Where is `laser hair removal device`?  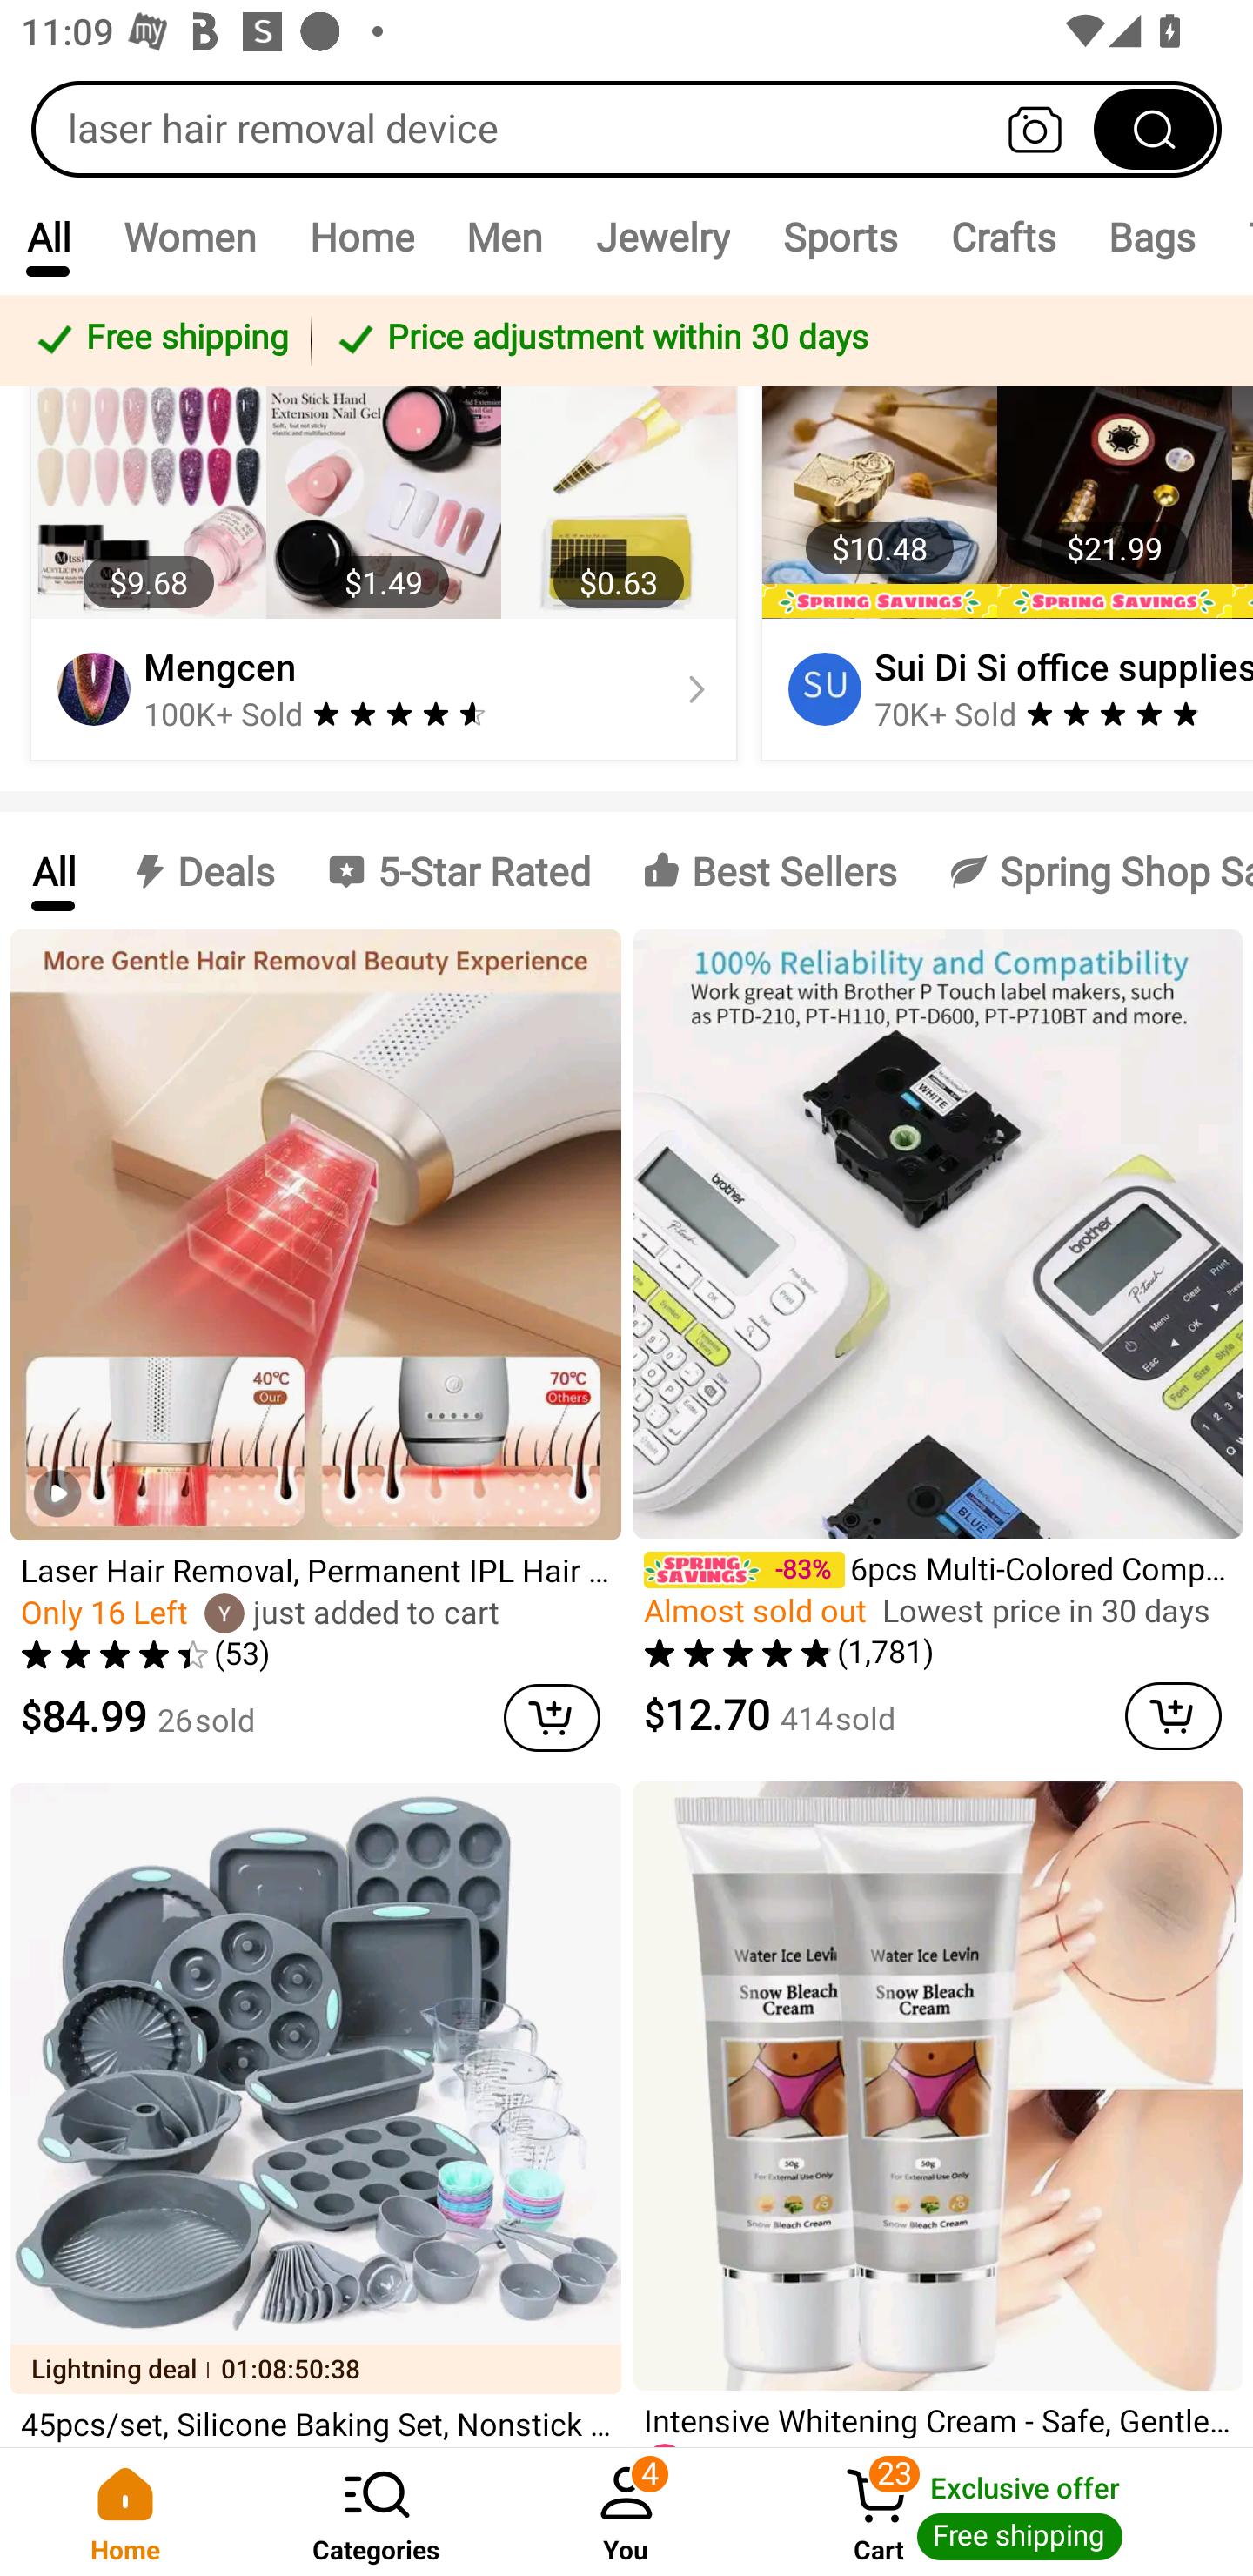 laser hair removal device is located at coordinates (626, 129).